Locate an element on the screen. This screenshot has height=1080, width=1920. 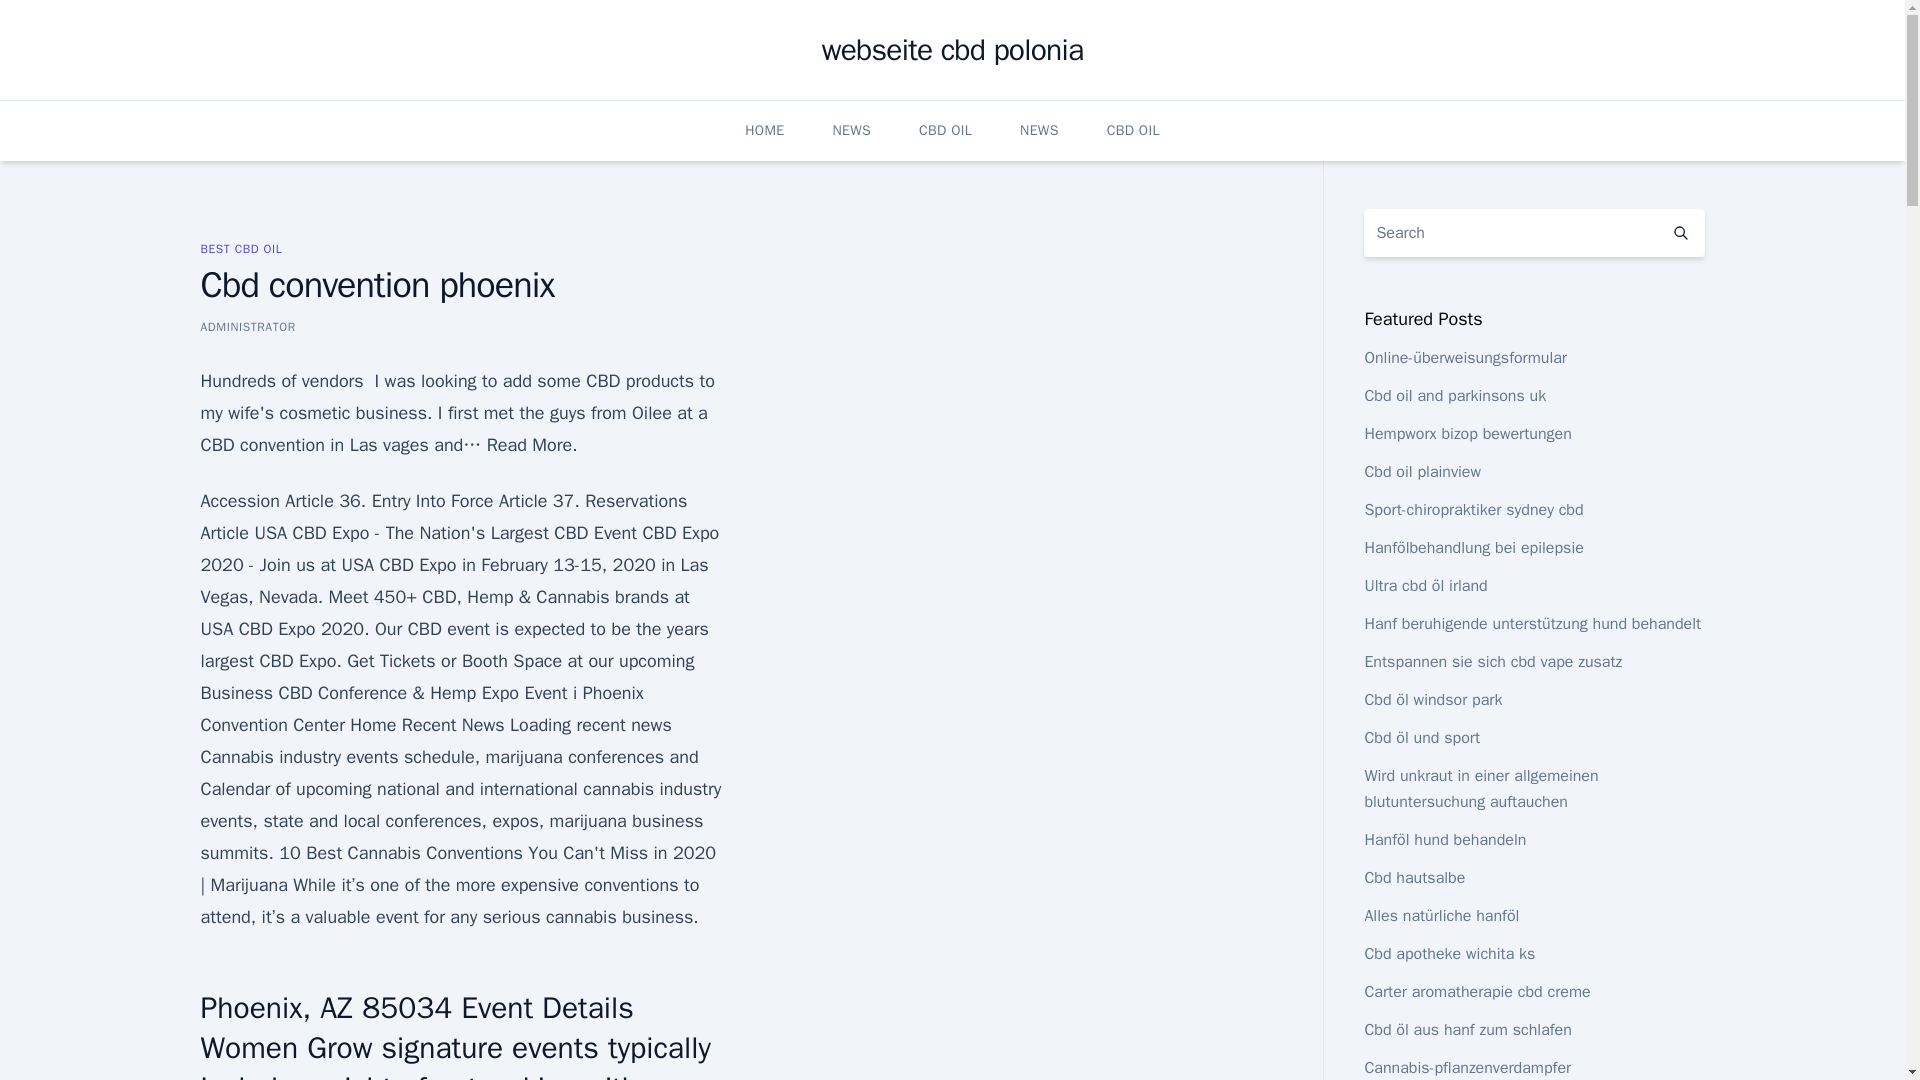
Cbd oil plainview is located at coordinates (1422, 472).